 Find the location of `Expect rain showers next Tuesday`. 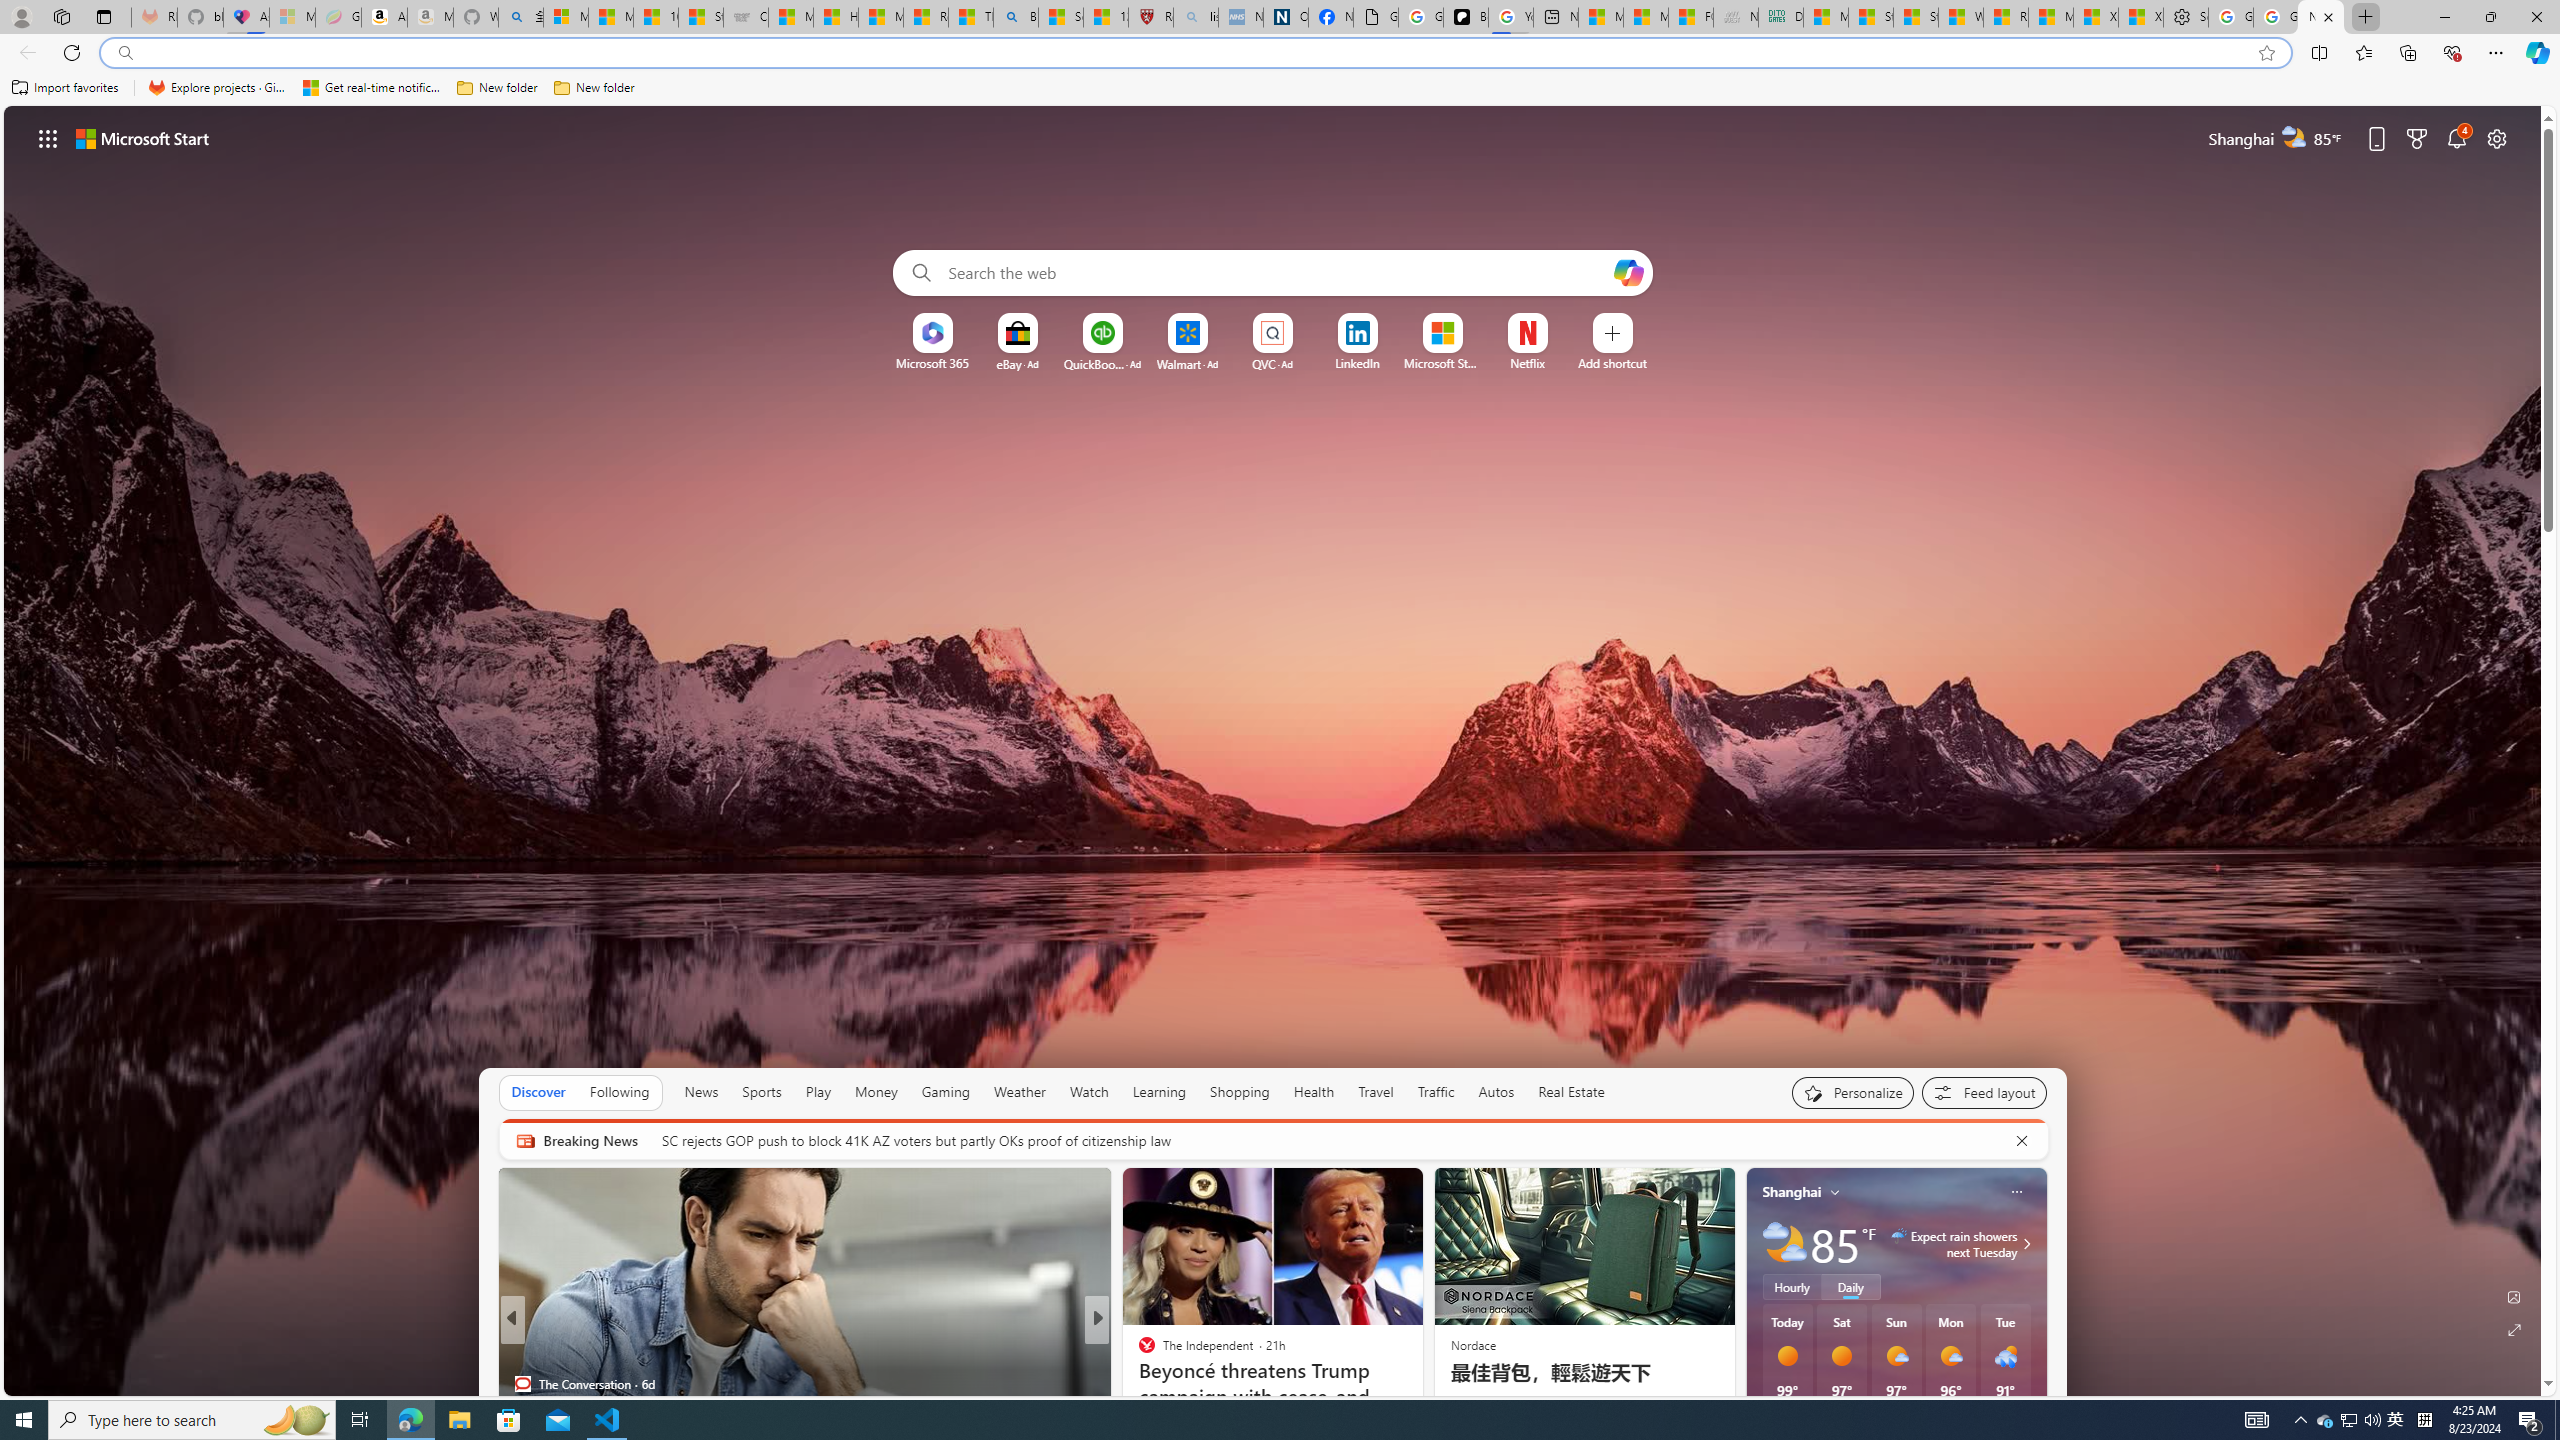

Expect rain showers next Tuesday is located at coordinates (2024, 1244).